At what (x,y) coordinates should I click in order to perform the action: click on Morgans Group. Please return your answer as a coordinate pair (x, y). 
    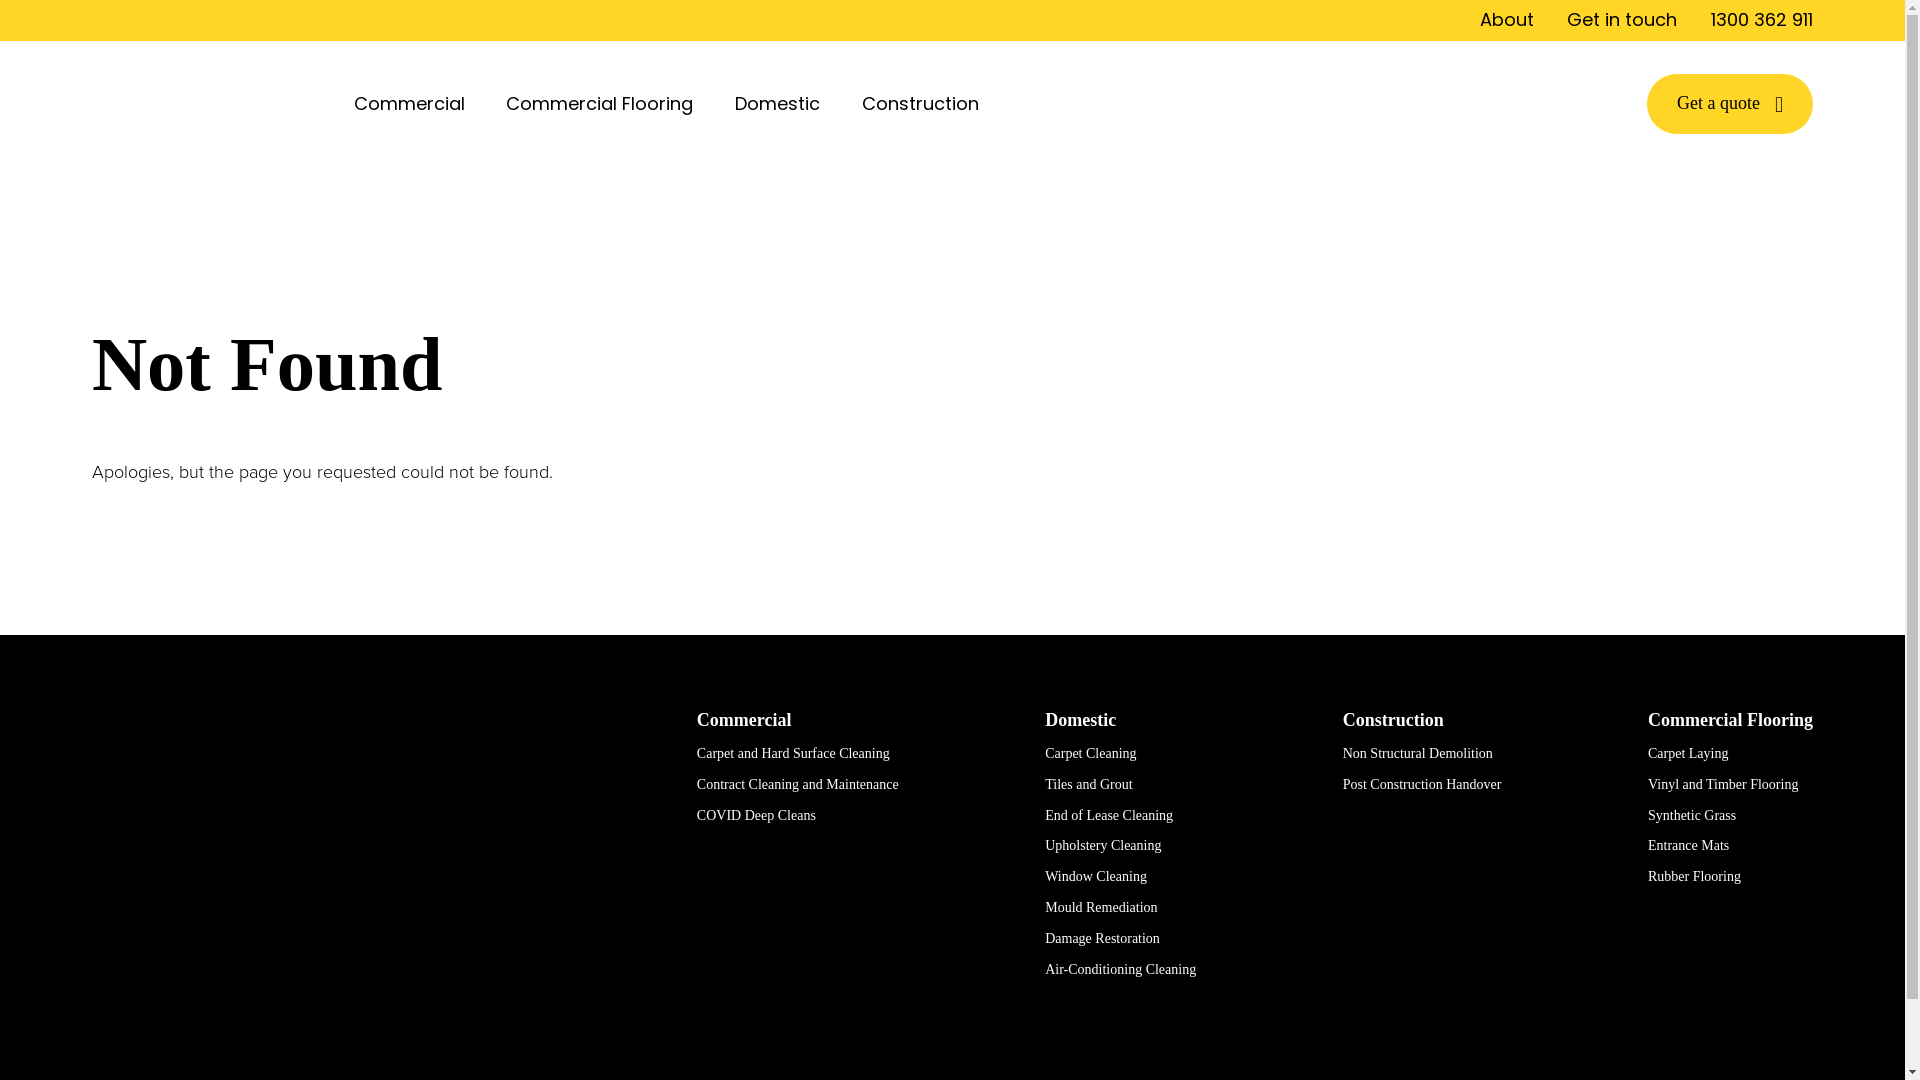
    Looking at the image, I should click on (368, 851).